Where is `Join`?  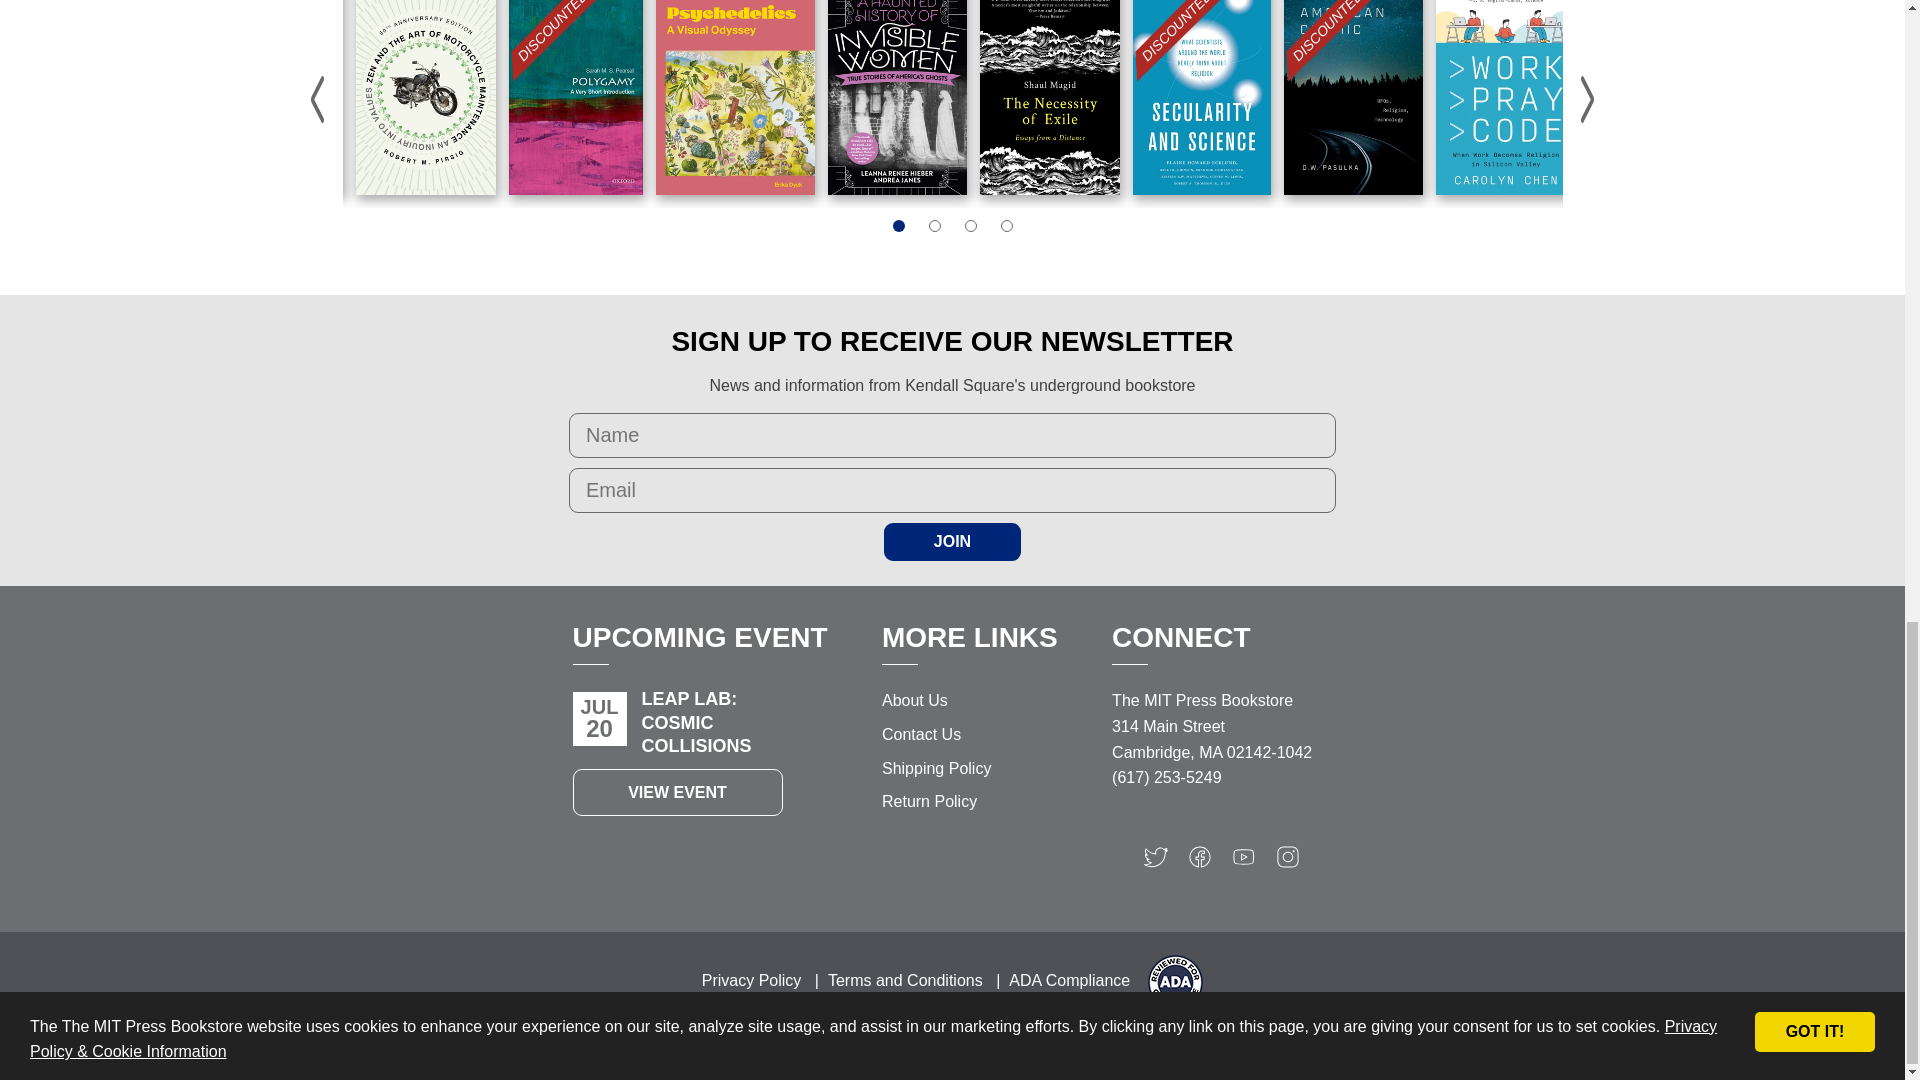 Join is located at coordinates (952, 541).